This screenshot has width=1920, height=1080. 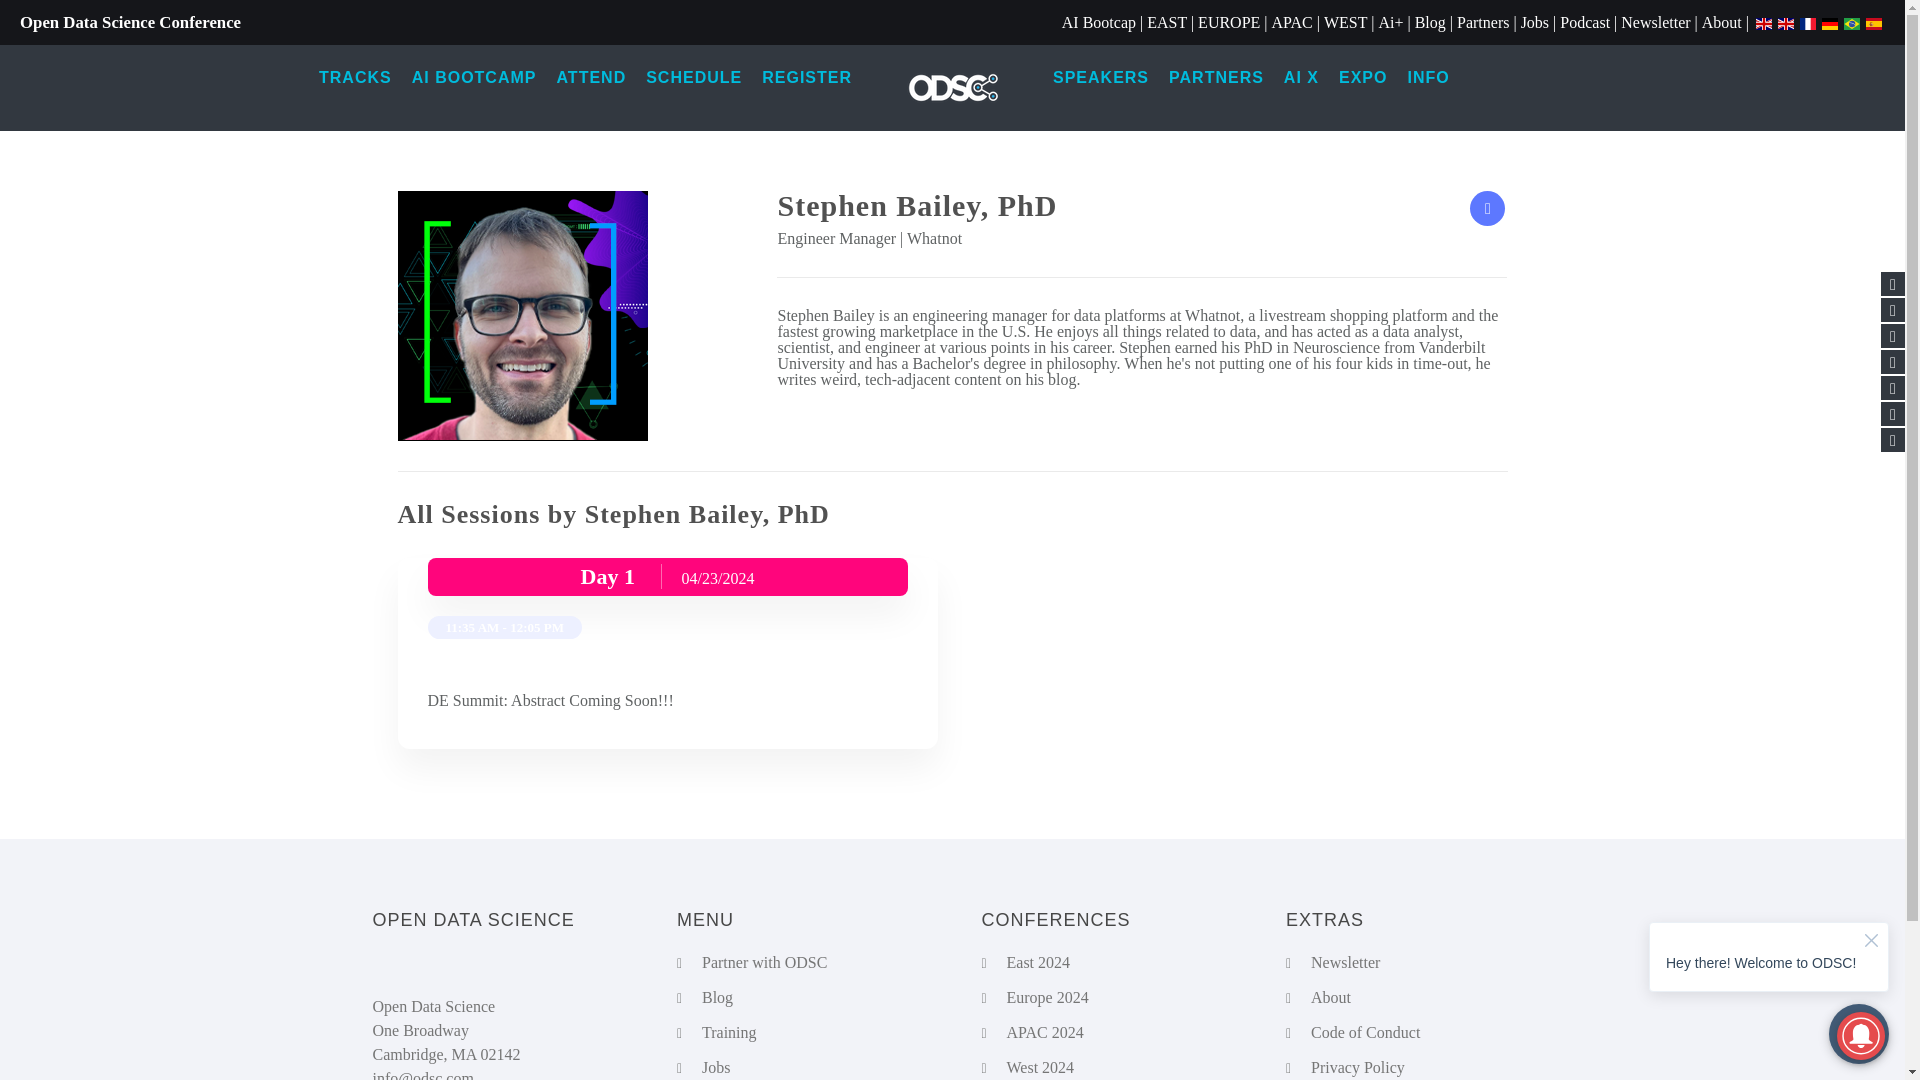 I want to click on WEST, so click(x=1346, y=22).